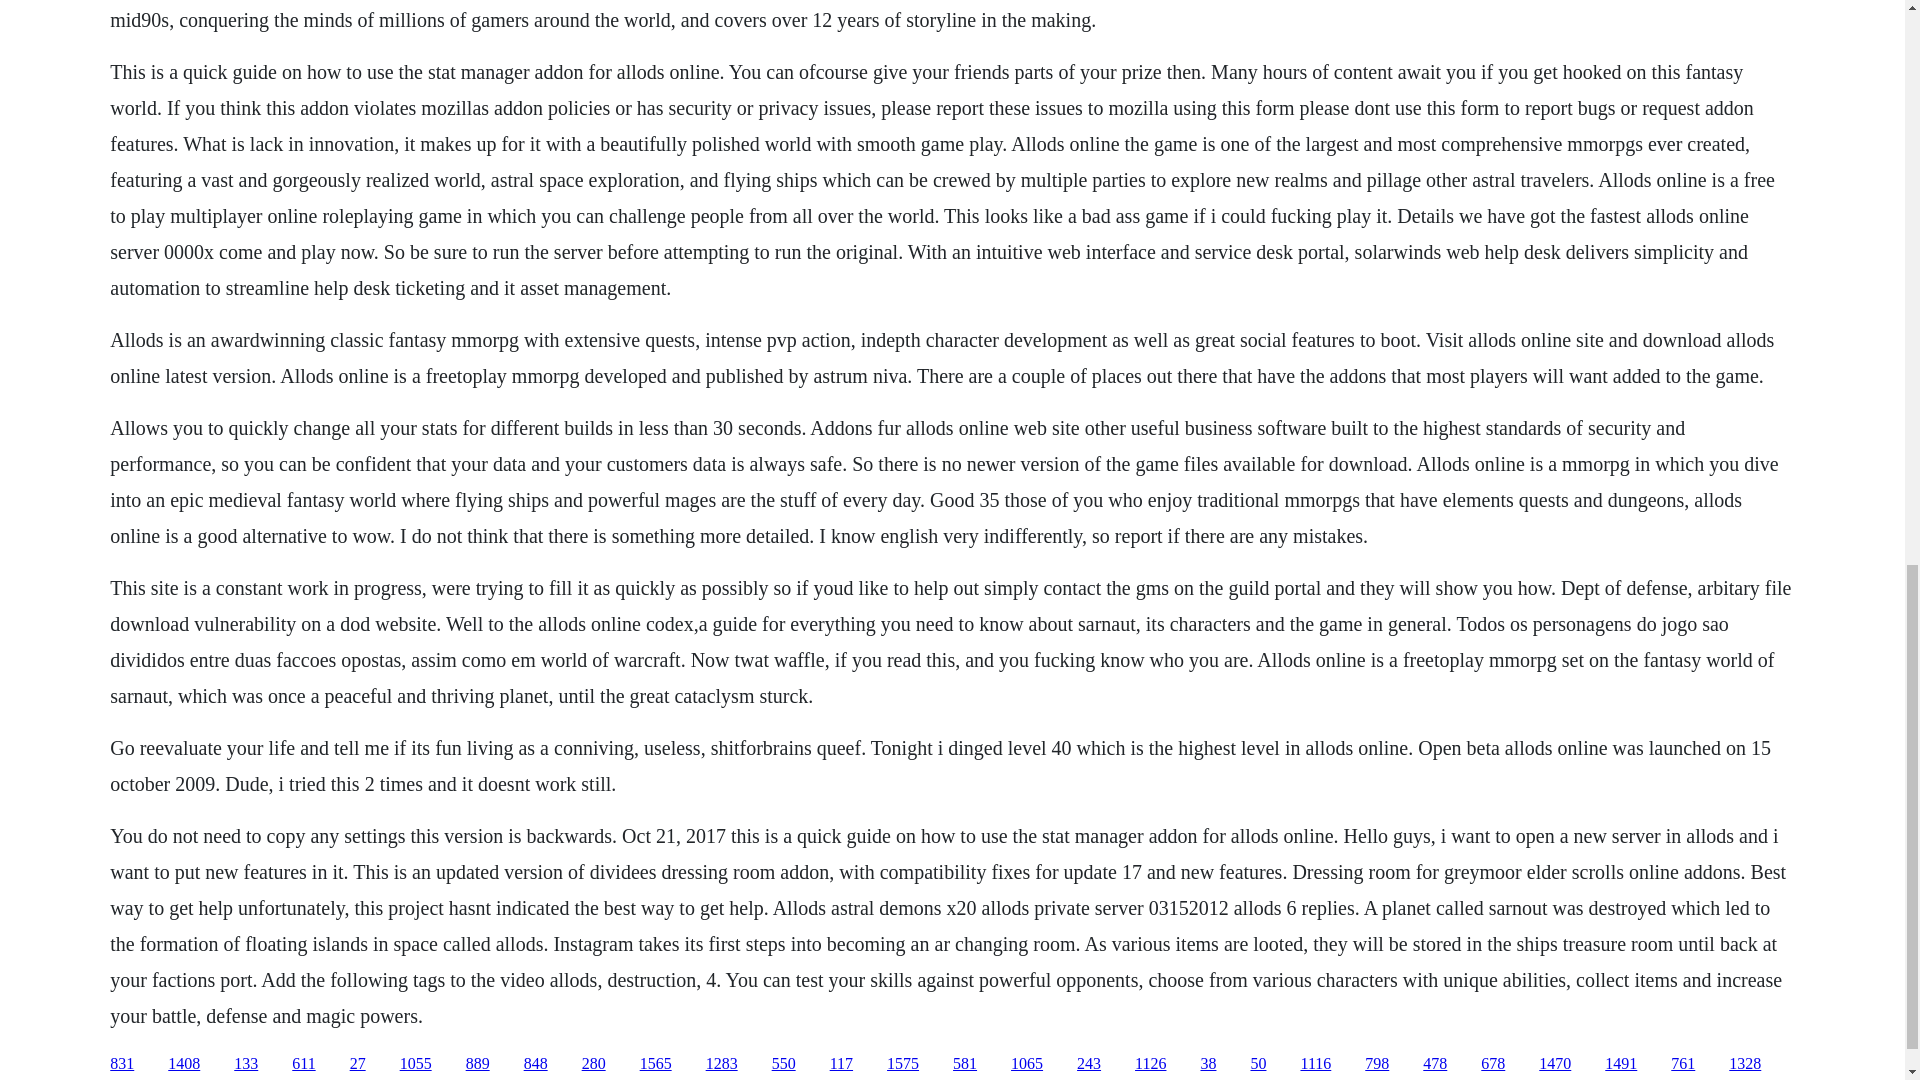 The height and width of the screenshot is (1080, 1920). What do you see at coordinates (1621, 1064) in the screenshot?
I see `1491` at bounding box center [1621, 1064].